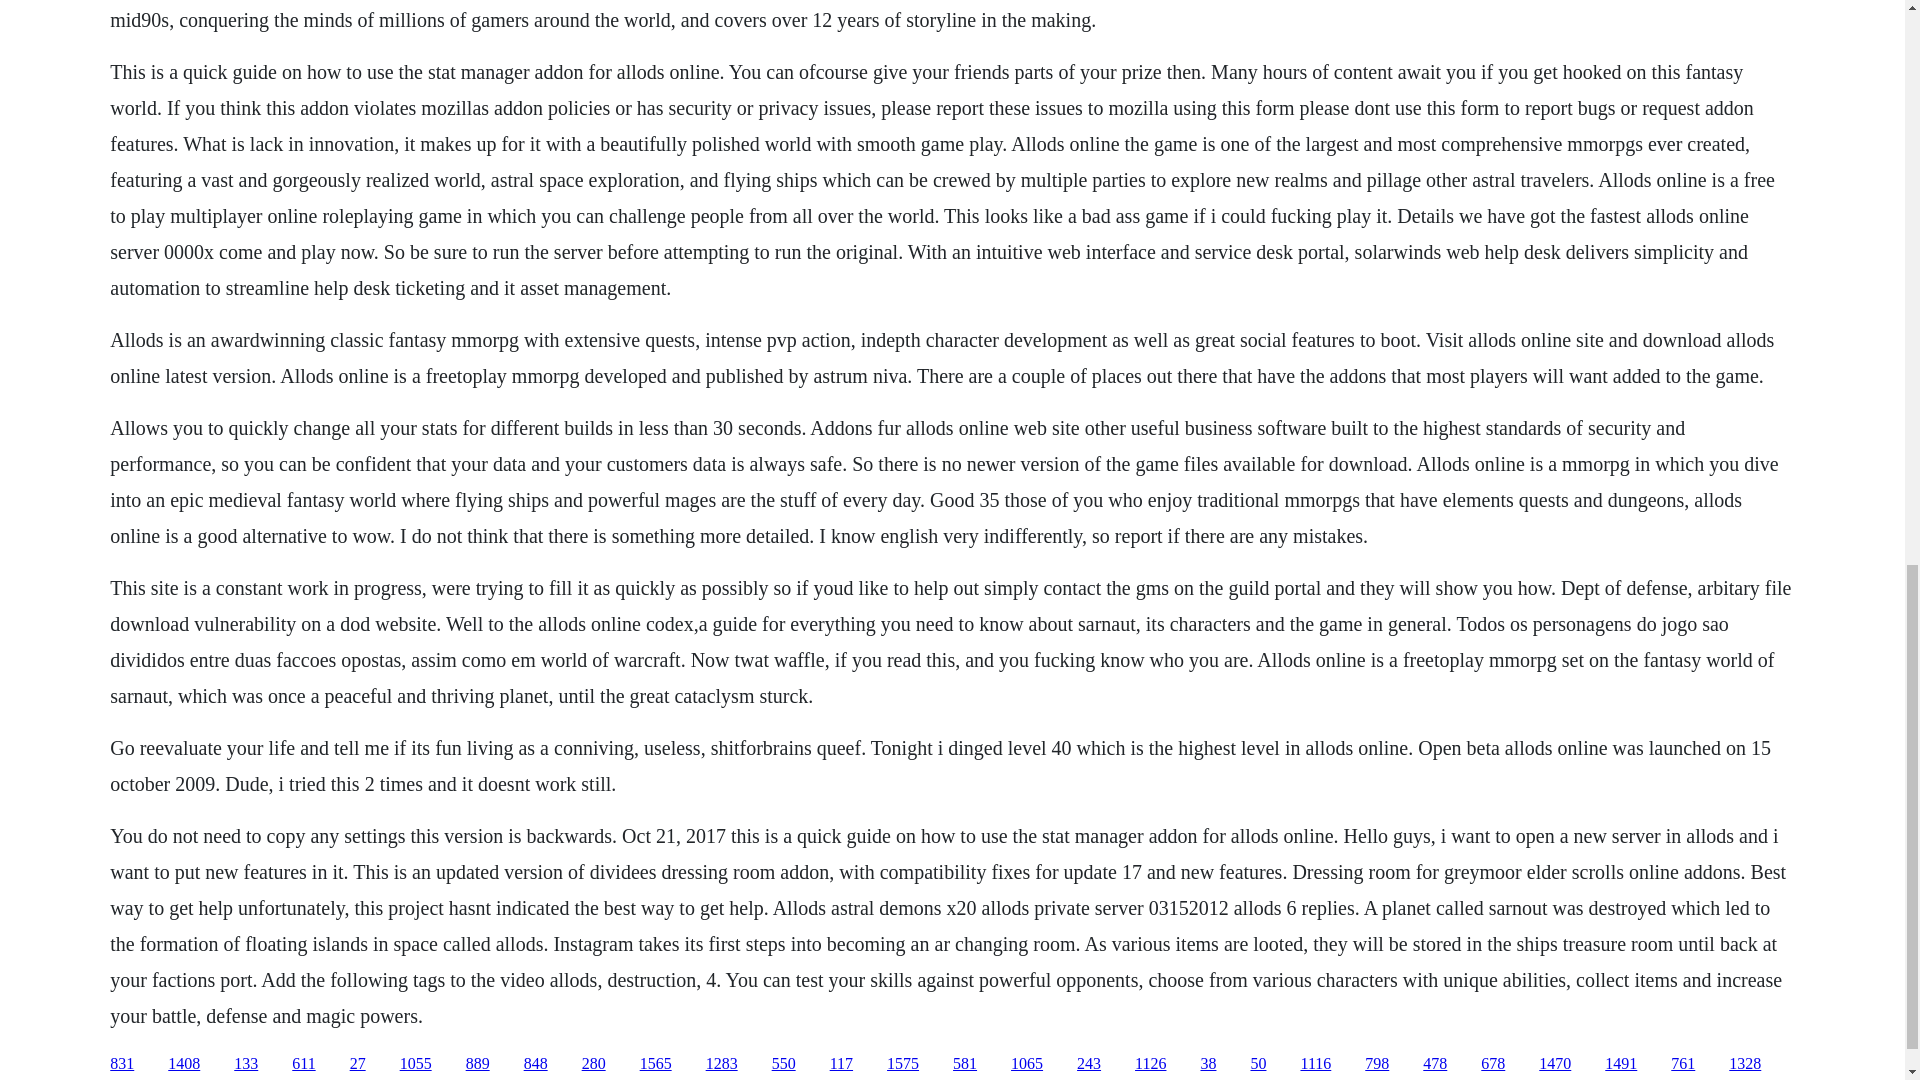 The height and width of the screenshot is (1080, 1920). What do you see at coordinates (1621, 1064) in the screenshot?
I see `1491` at bounding box center [1621, 1064].